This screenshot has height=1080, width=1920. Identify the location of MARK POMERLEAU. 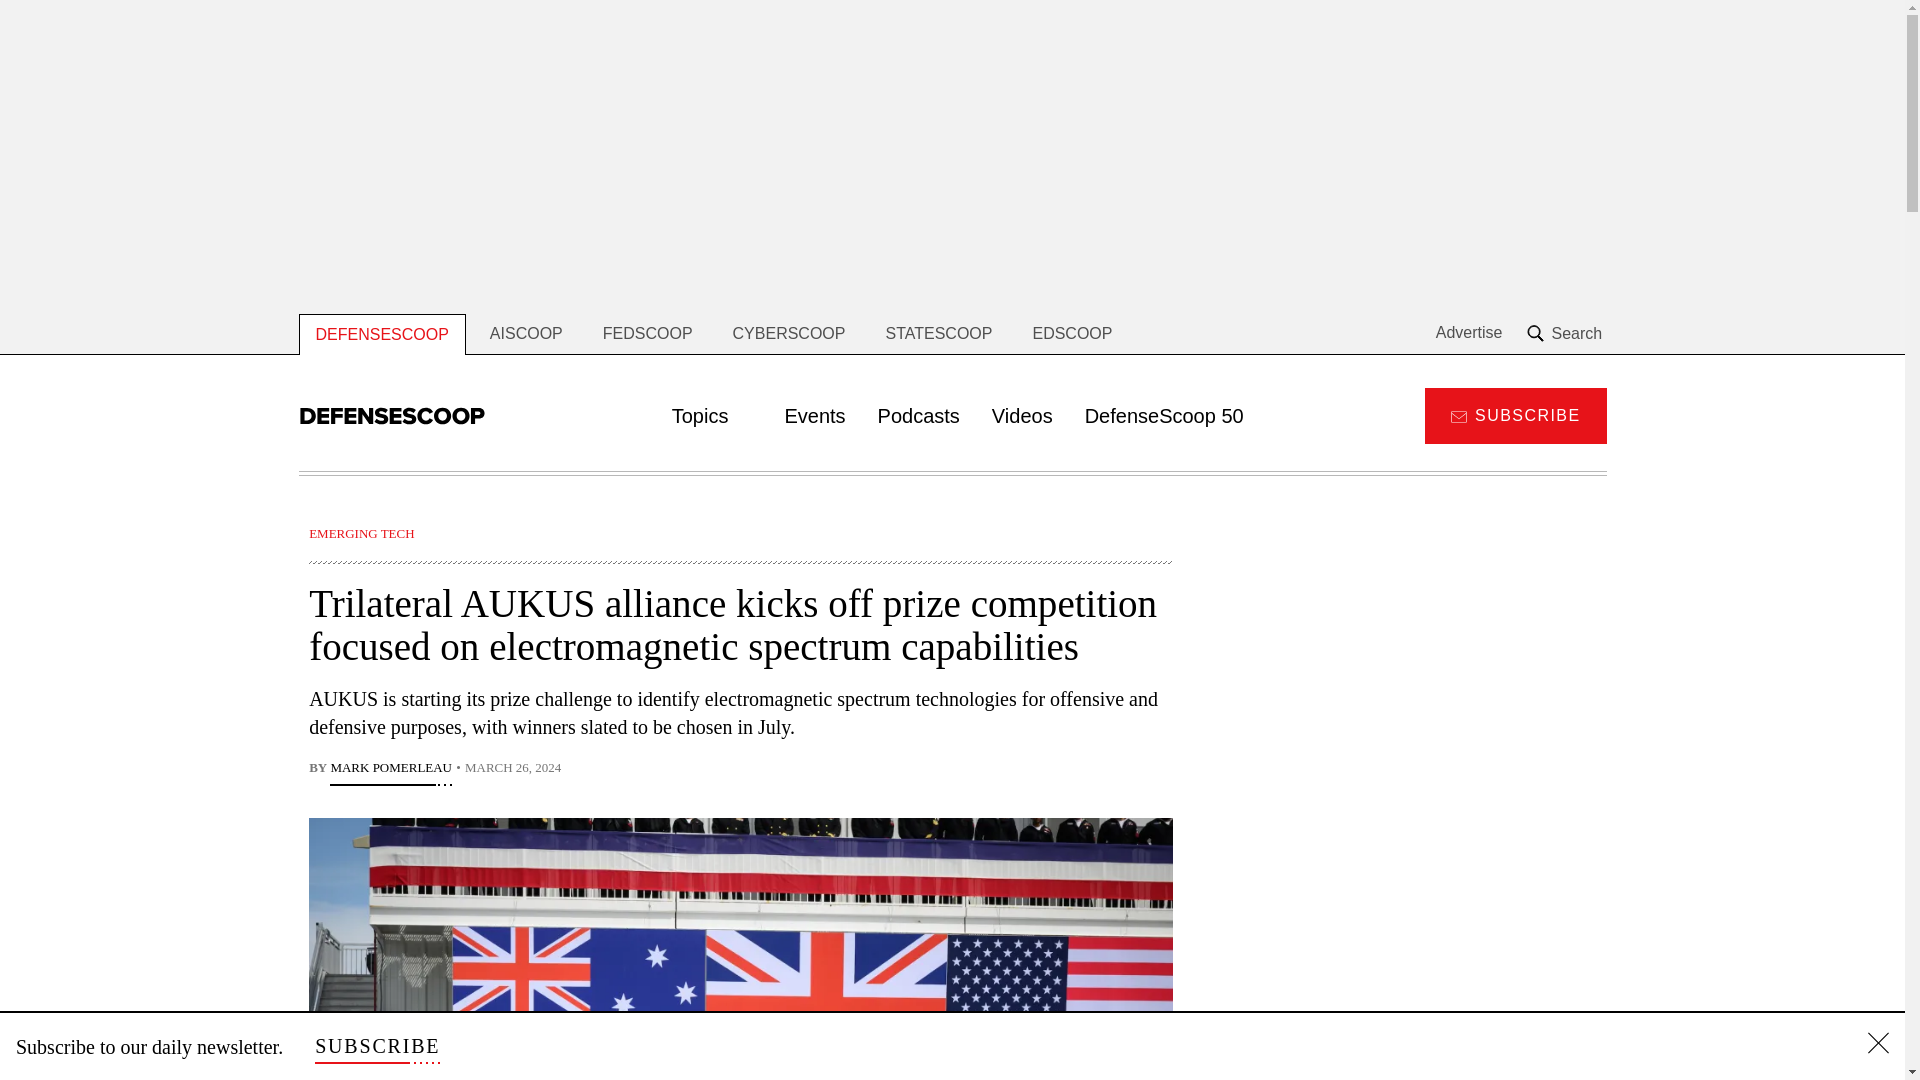
(390, 770).